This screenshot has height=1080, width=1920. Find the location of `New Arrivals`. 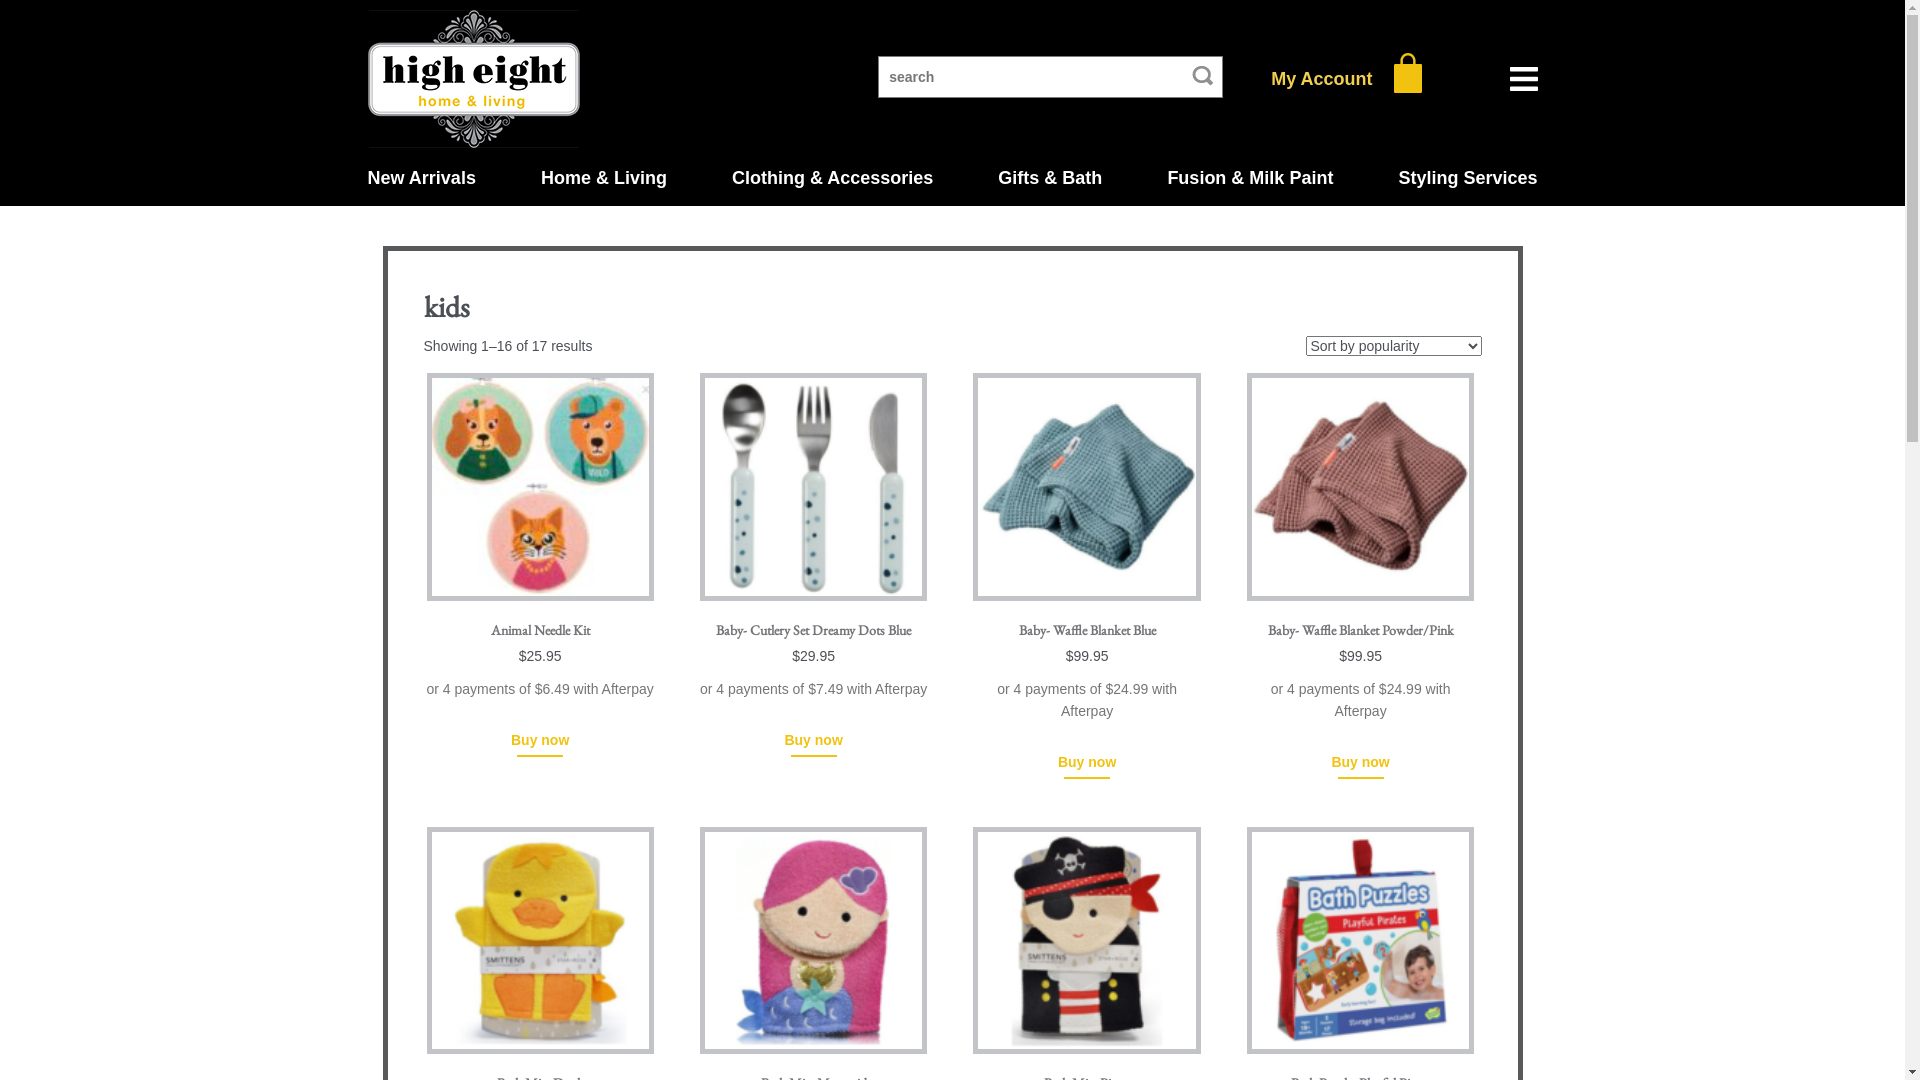

New Arrivals is located at coordinates (422, 178).